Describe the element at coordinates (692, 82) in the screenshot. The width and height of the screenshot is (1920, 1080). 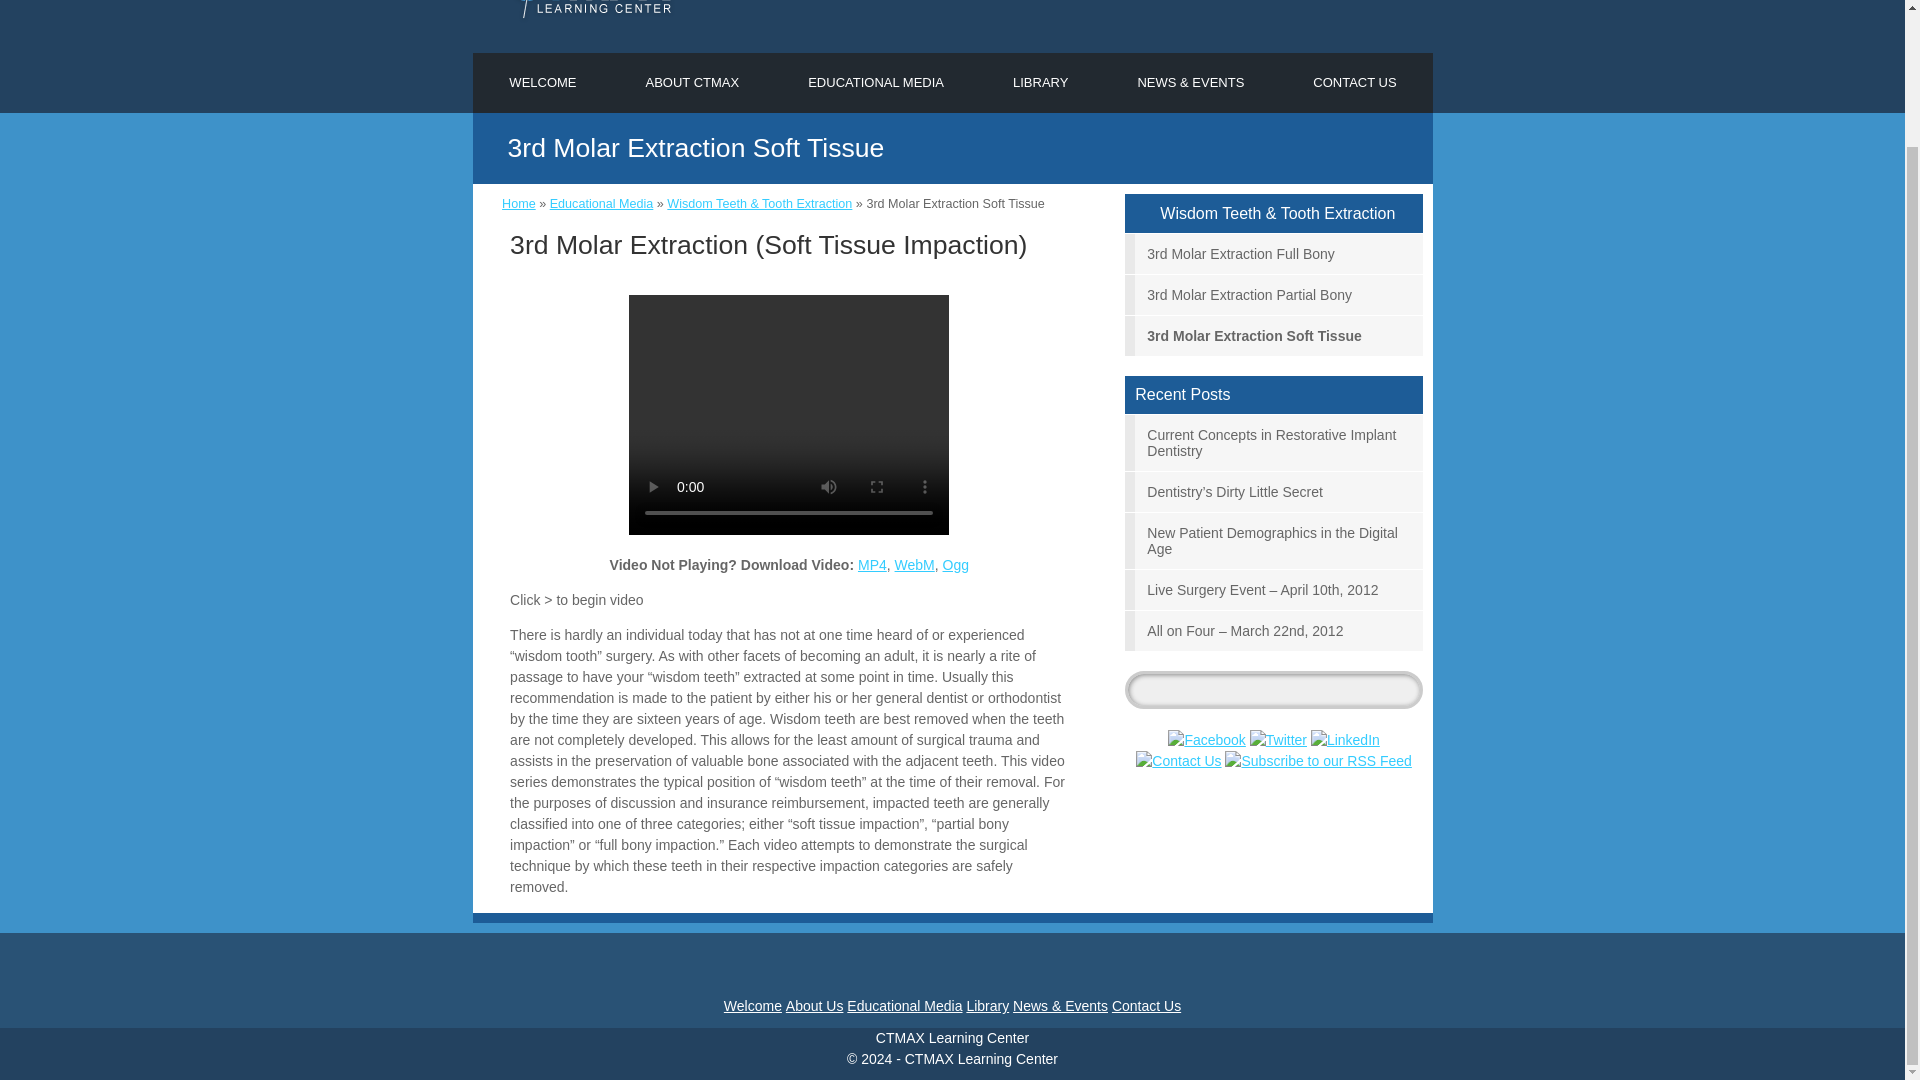
I see `ABOUT CTMAX` at that location.